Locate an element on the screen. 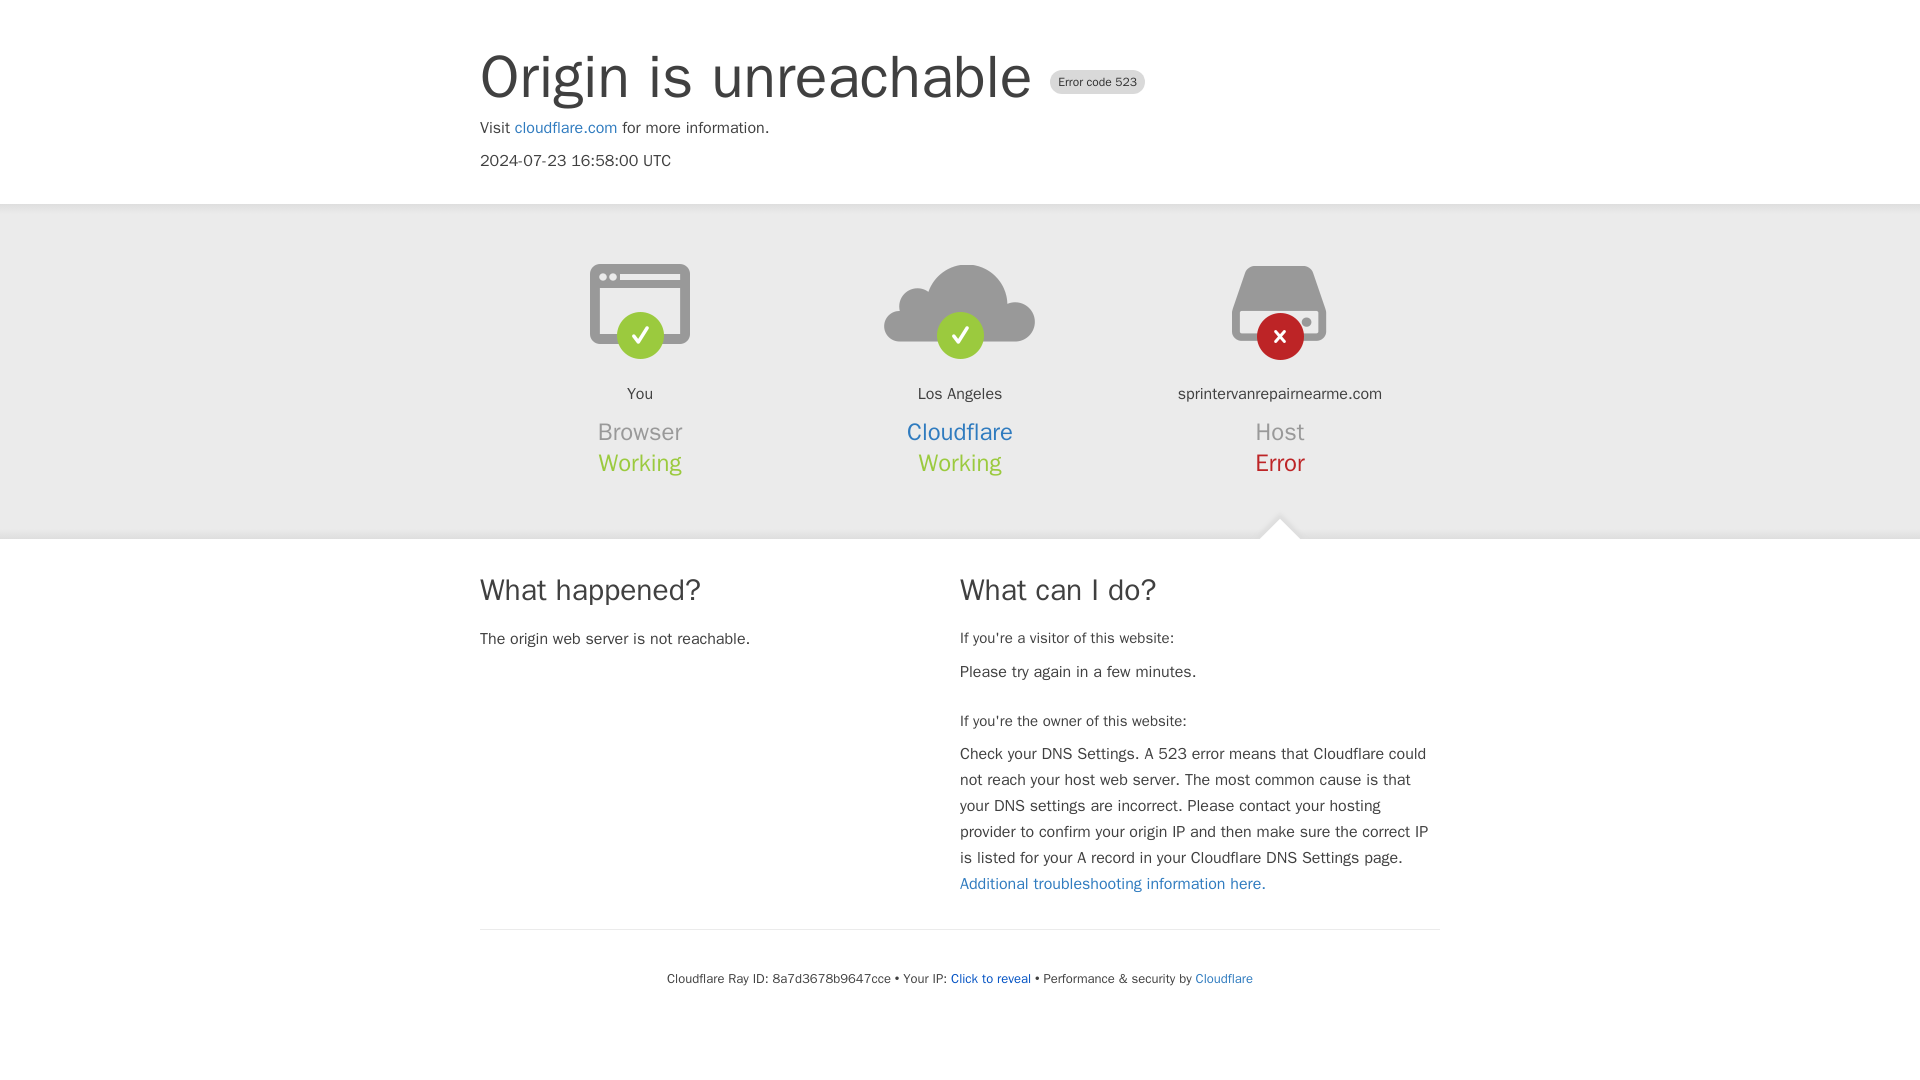 The height and width of the screenshot is (1080, 1920). Cloudflare is located at coordinates (960, 432).